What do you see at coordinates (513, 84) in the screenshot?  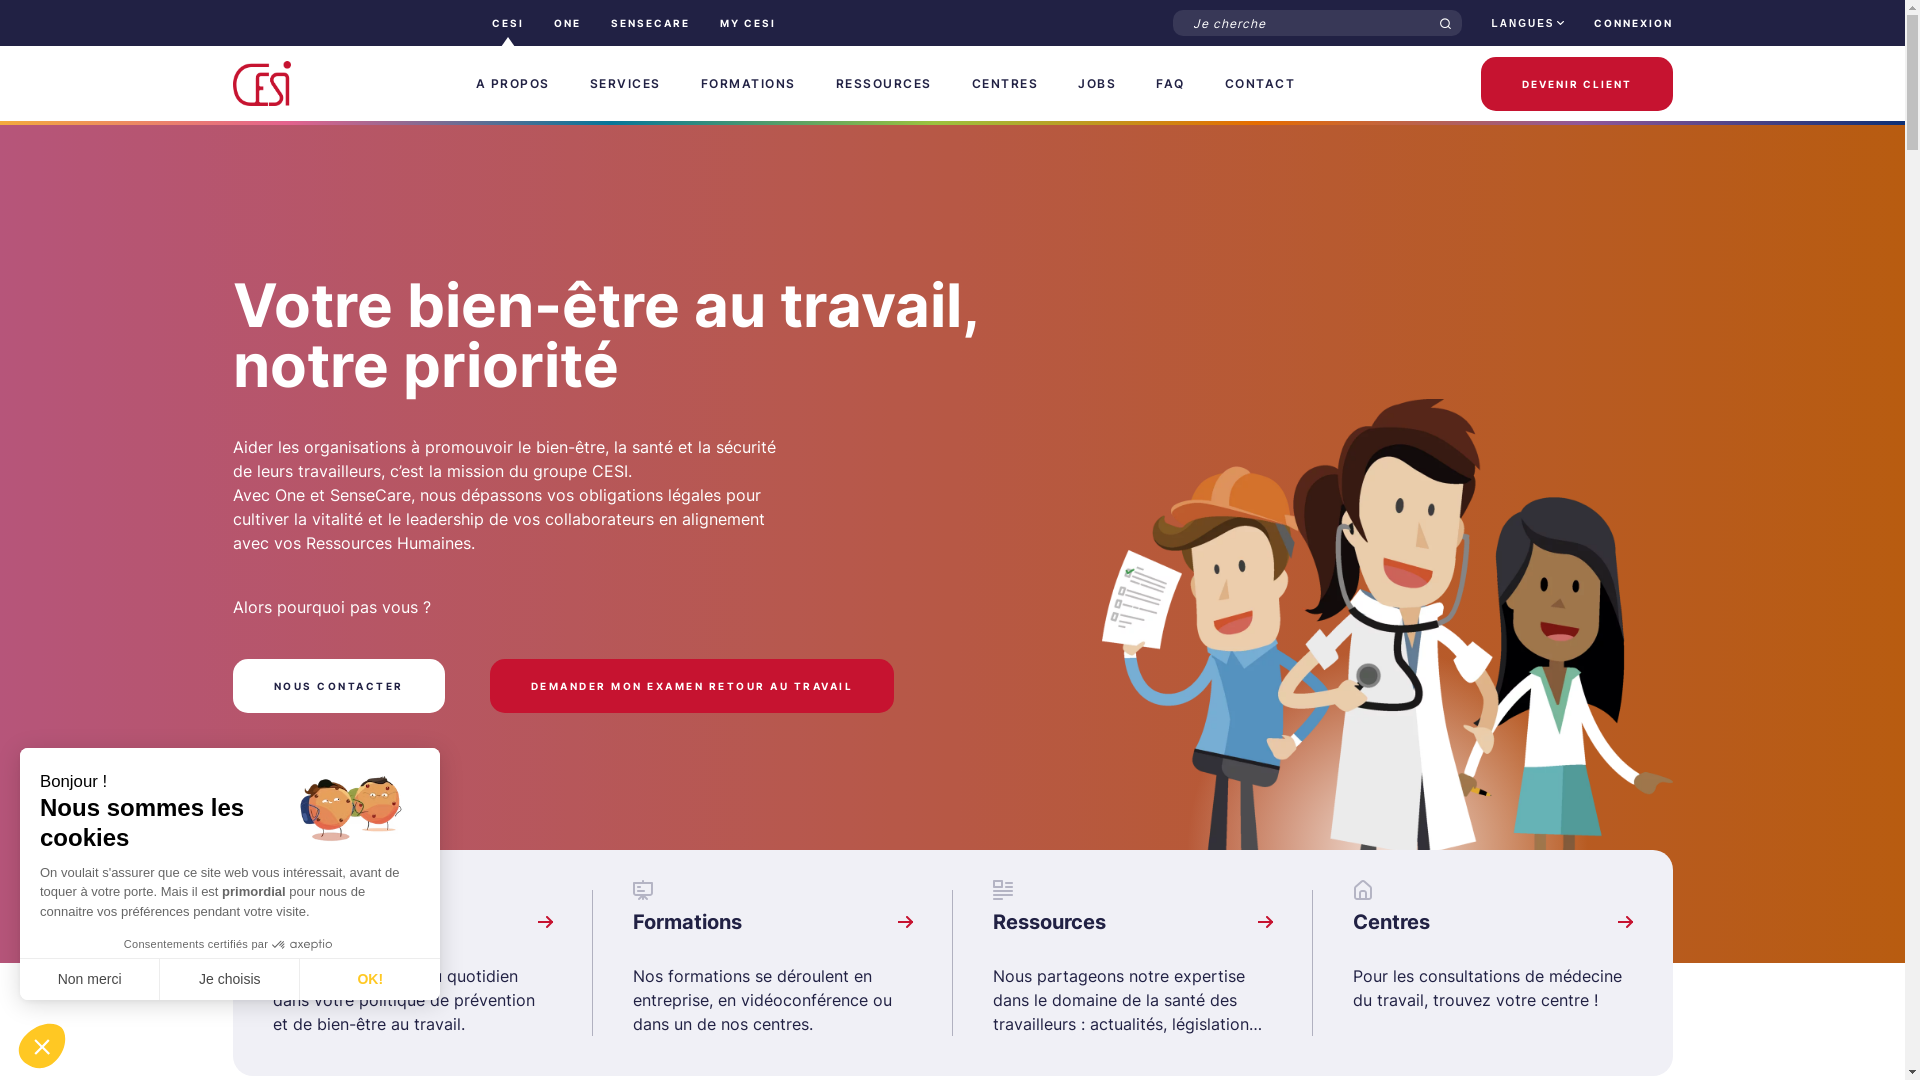 I see `A PROPOS` at bounding box center [513, 84].